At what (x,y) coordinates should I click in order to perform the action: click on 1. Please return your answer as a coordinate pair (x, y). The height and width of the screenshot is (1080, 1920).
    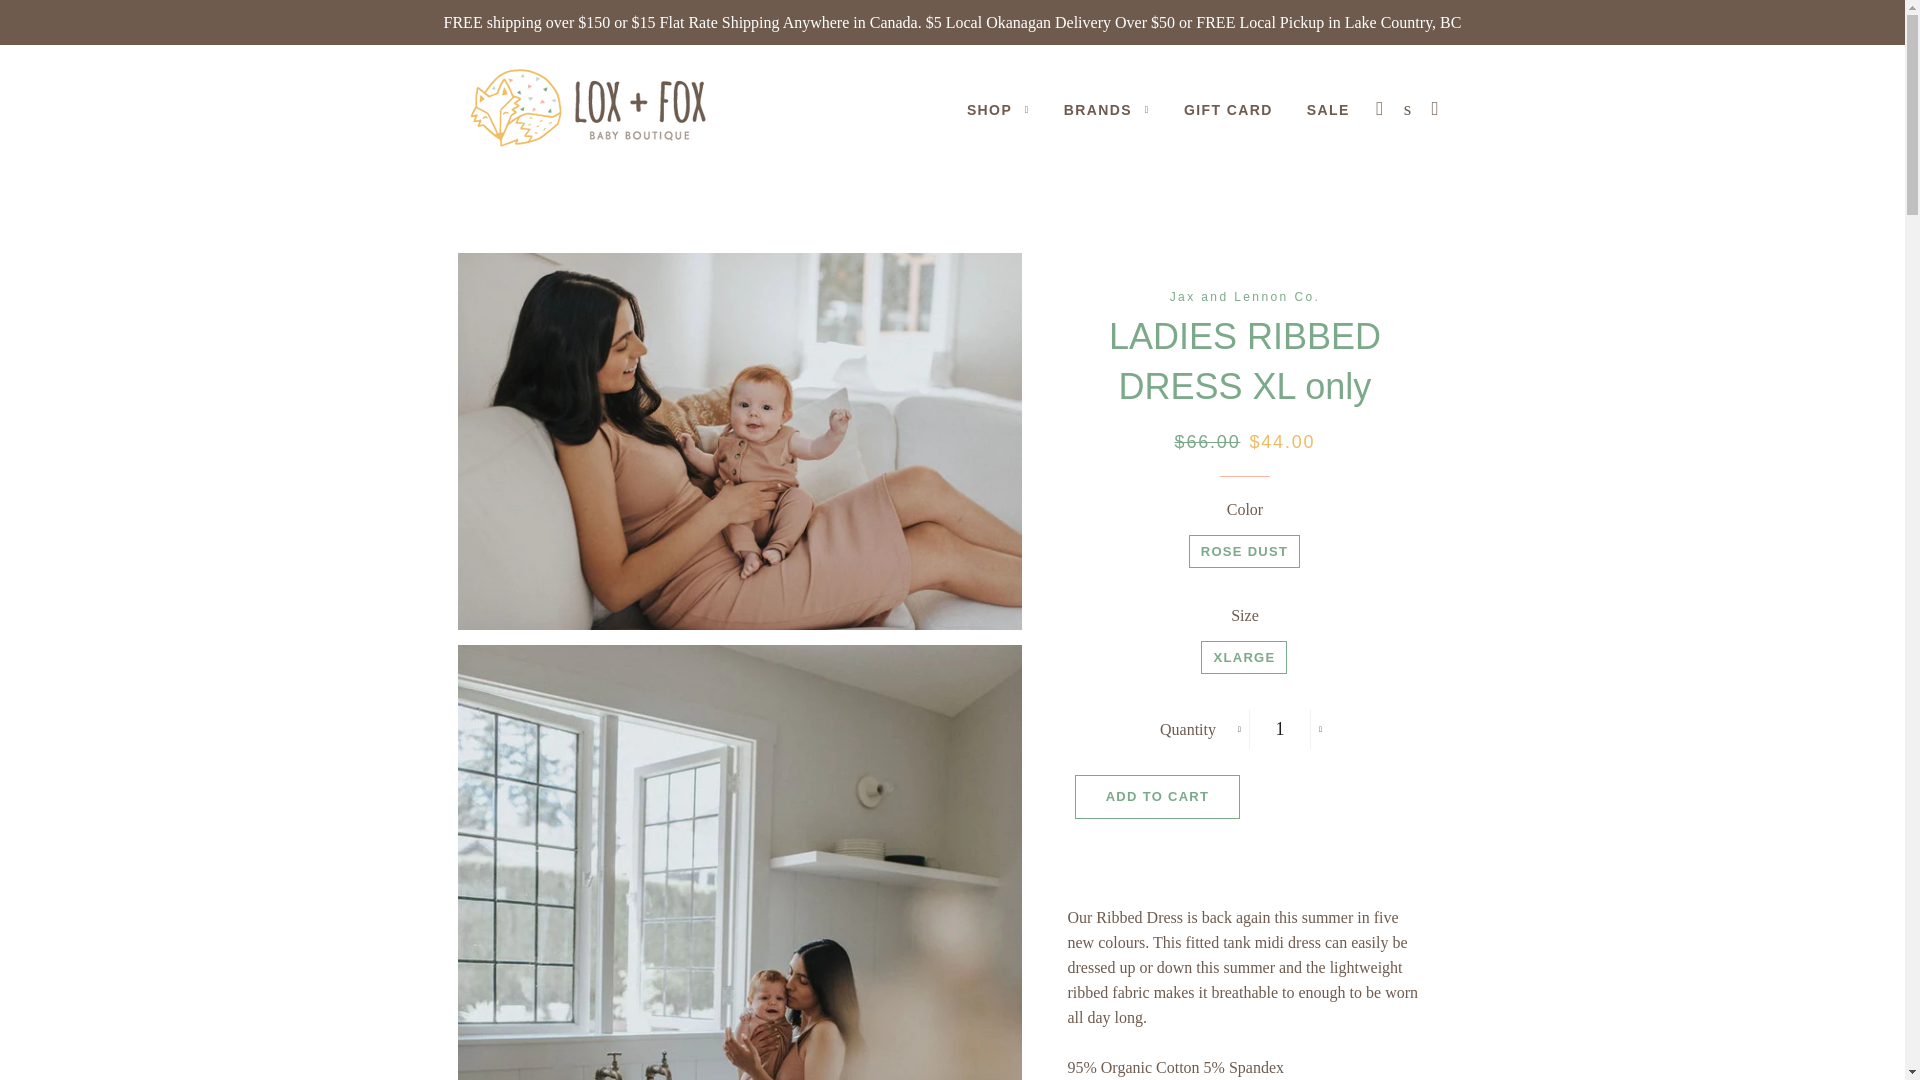
    Looking at the image, I should click on (1280, 728).